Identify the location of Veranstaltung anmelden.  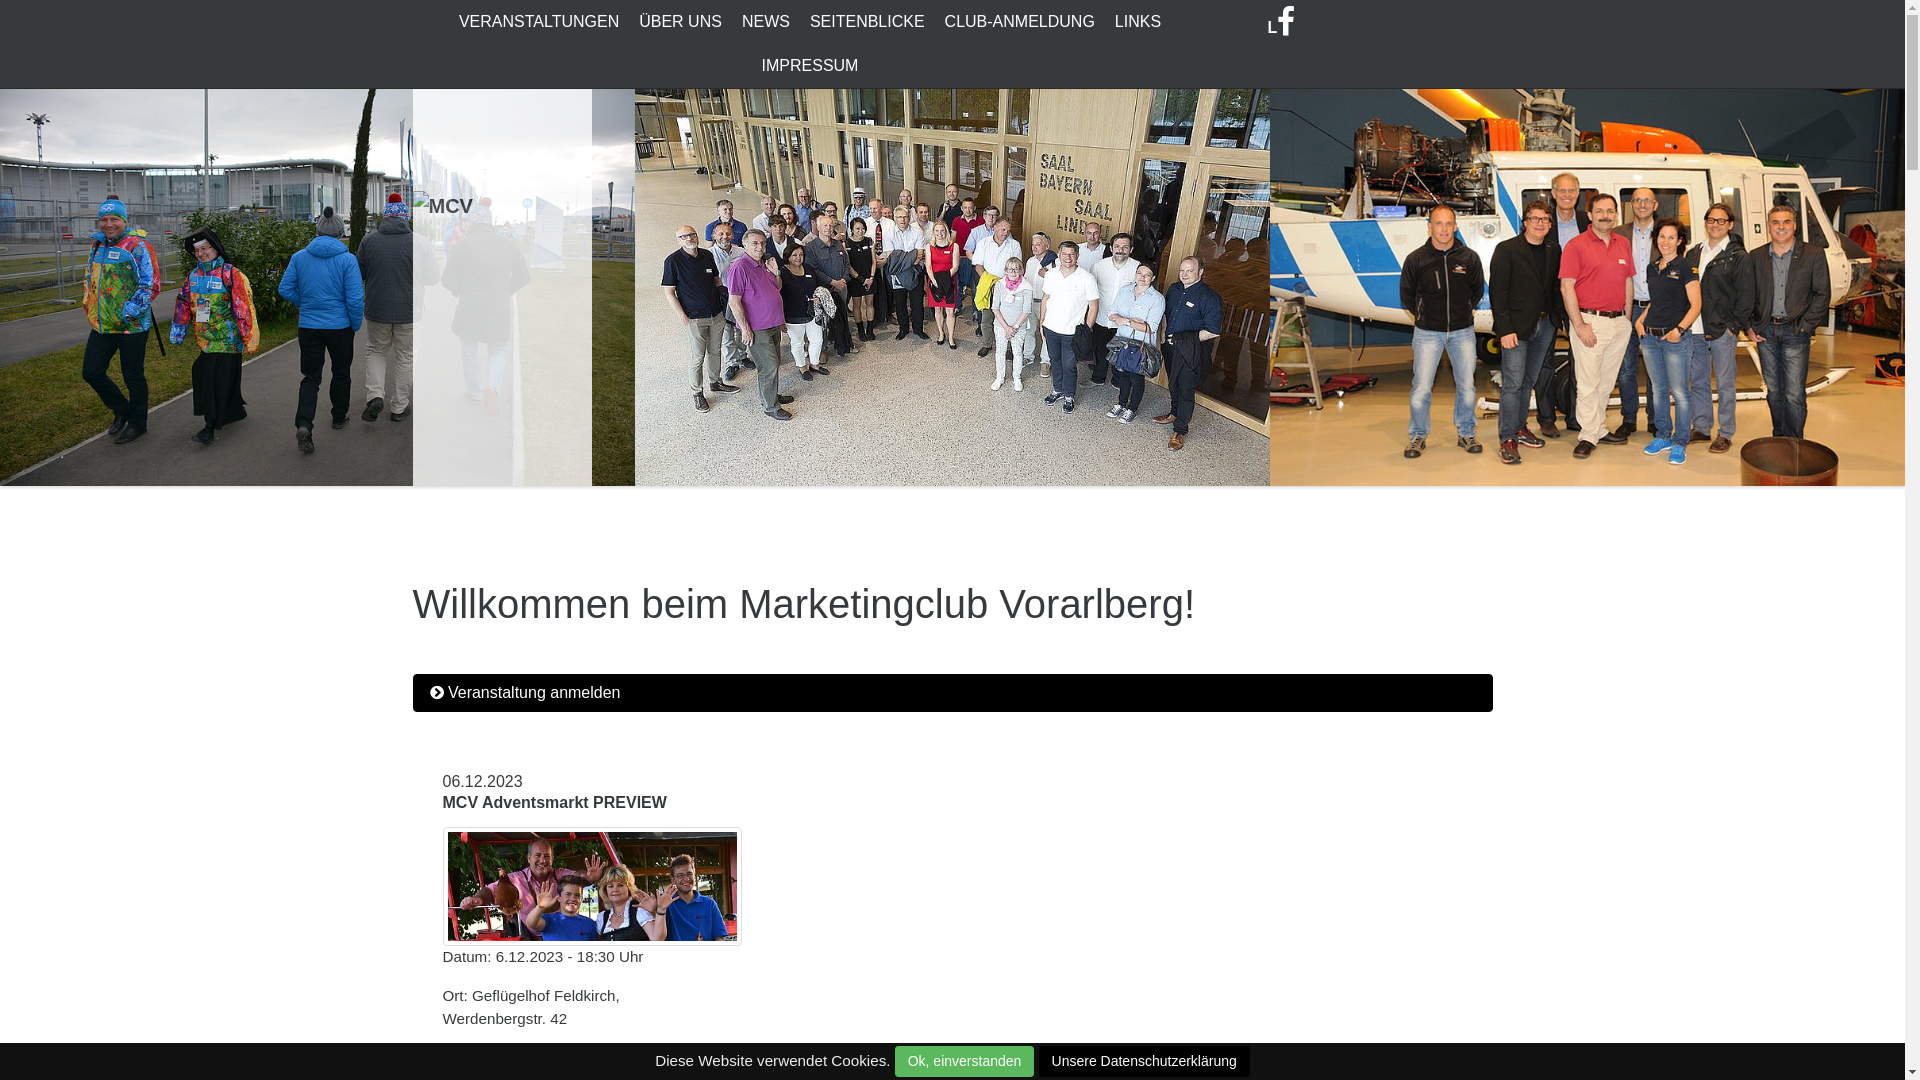
(952, 693).